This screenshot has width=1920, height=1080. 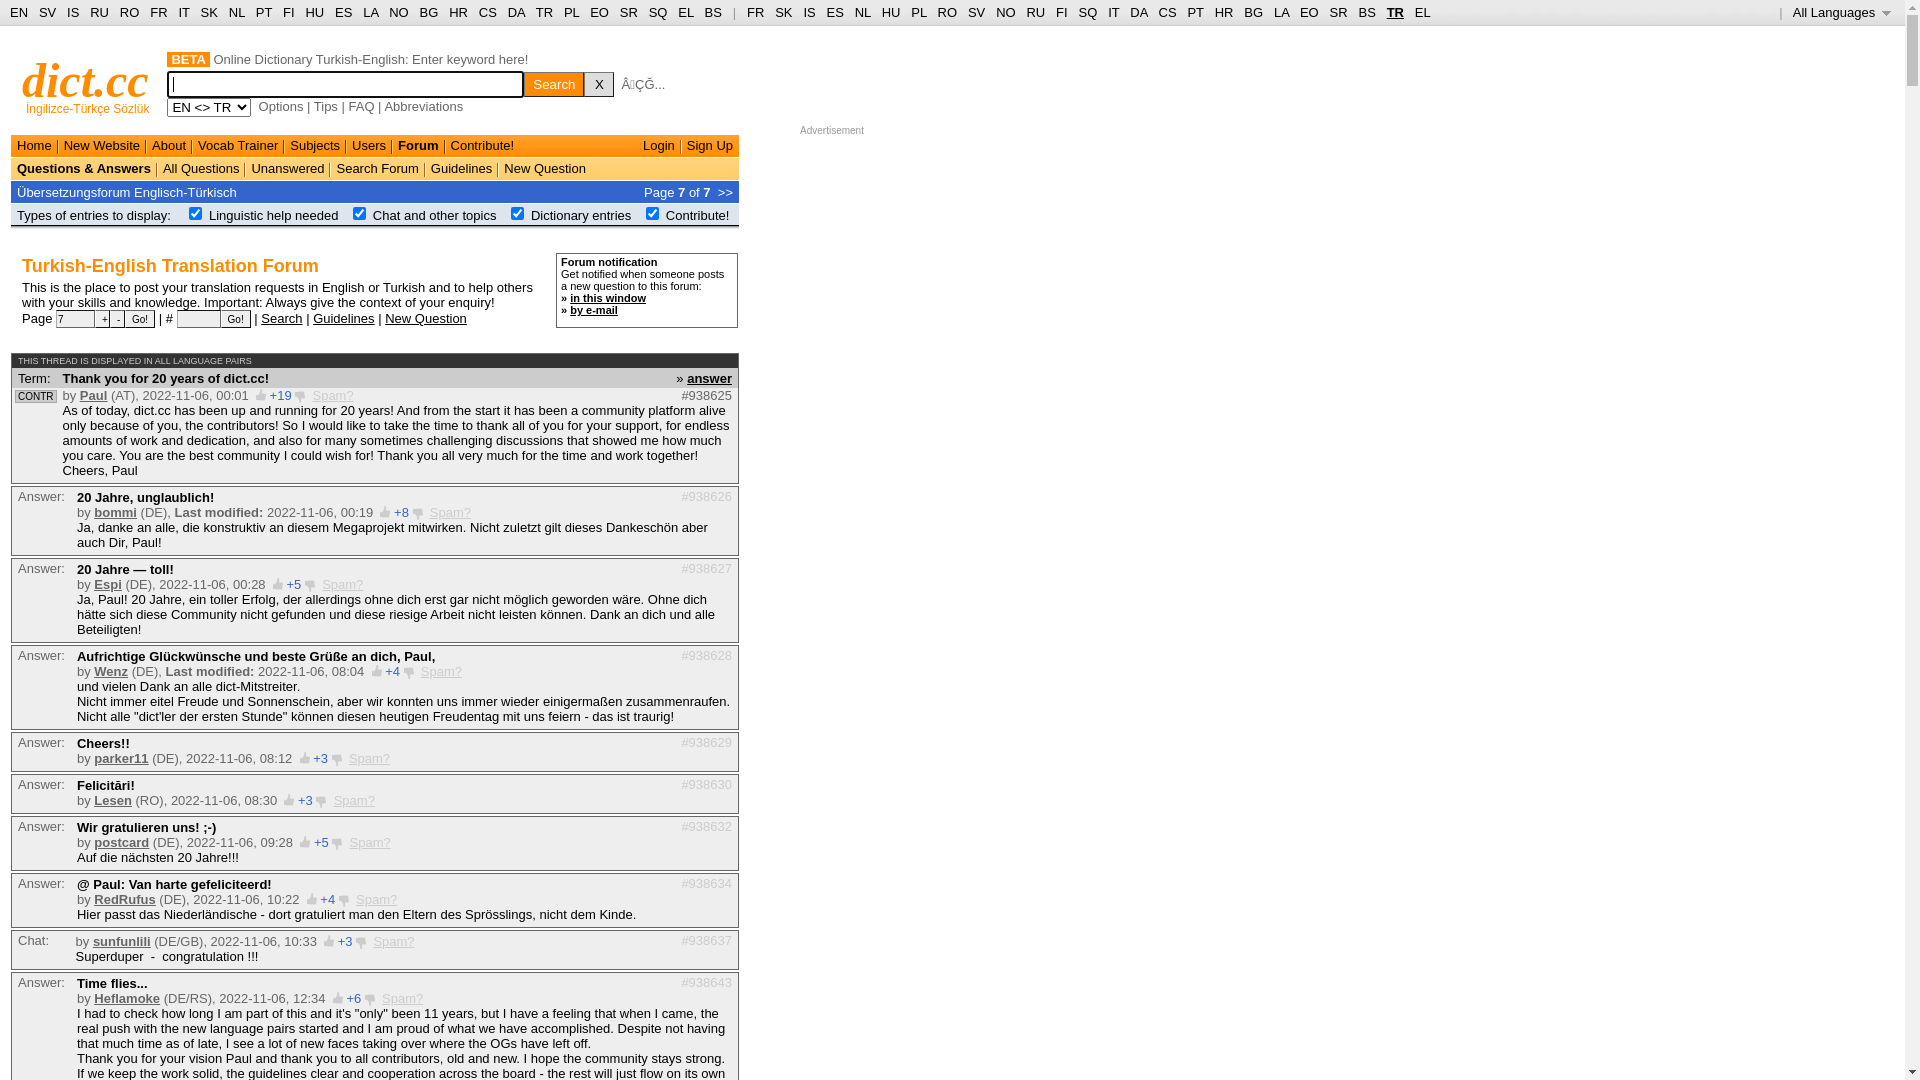 I want to click on bommi, so click(x=116, y=512).